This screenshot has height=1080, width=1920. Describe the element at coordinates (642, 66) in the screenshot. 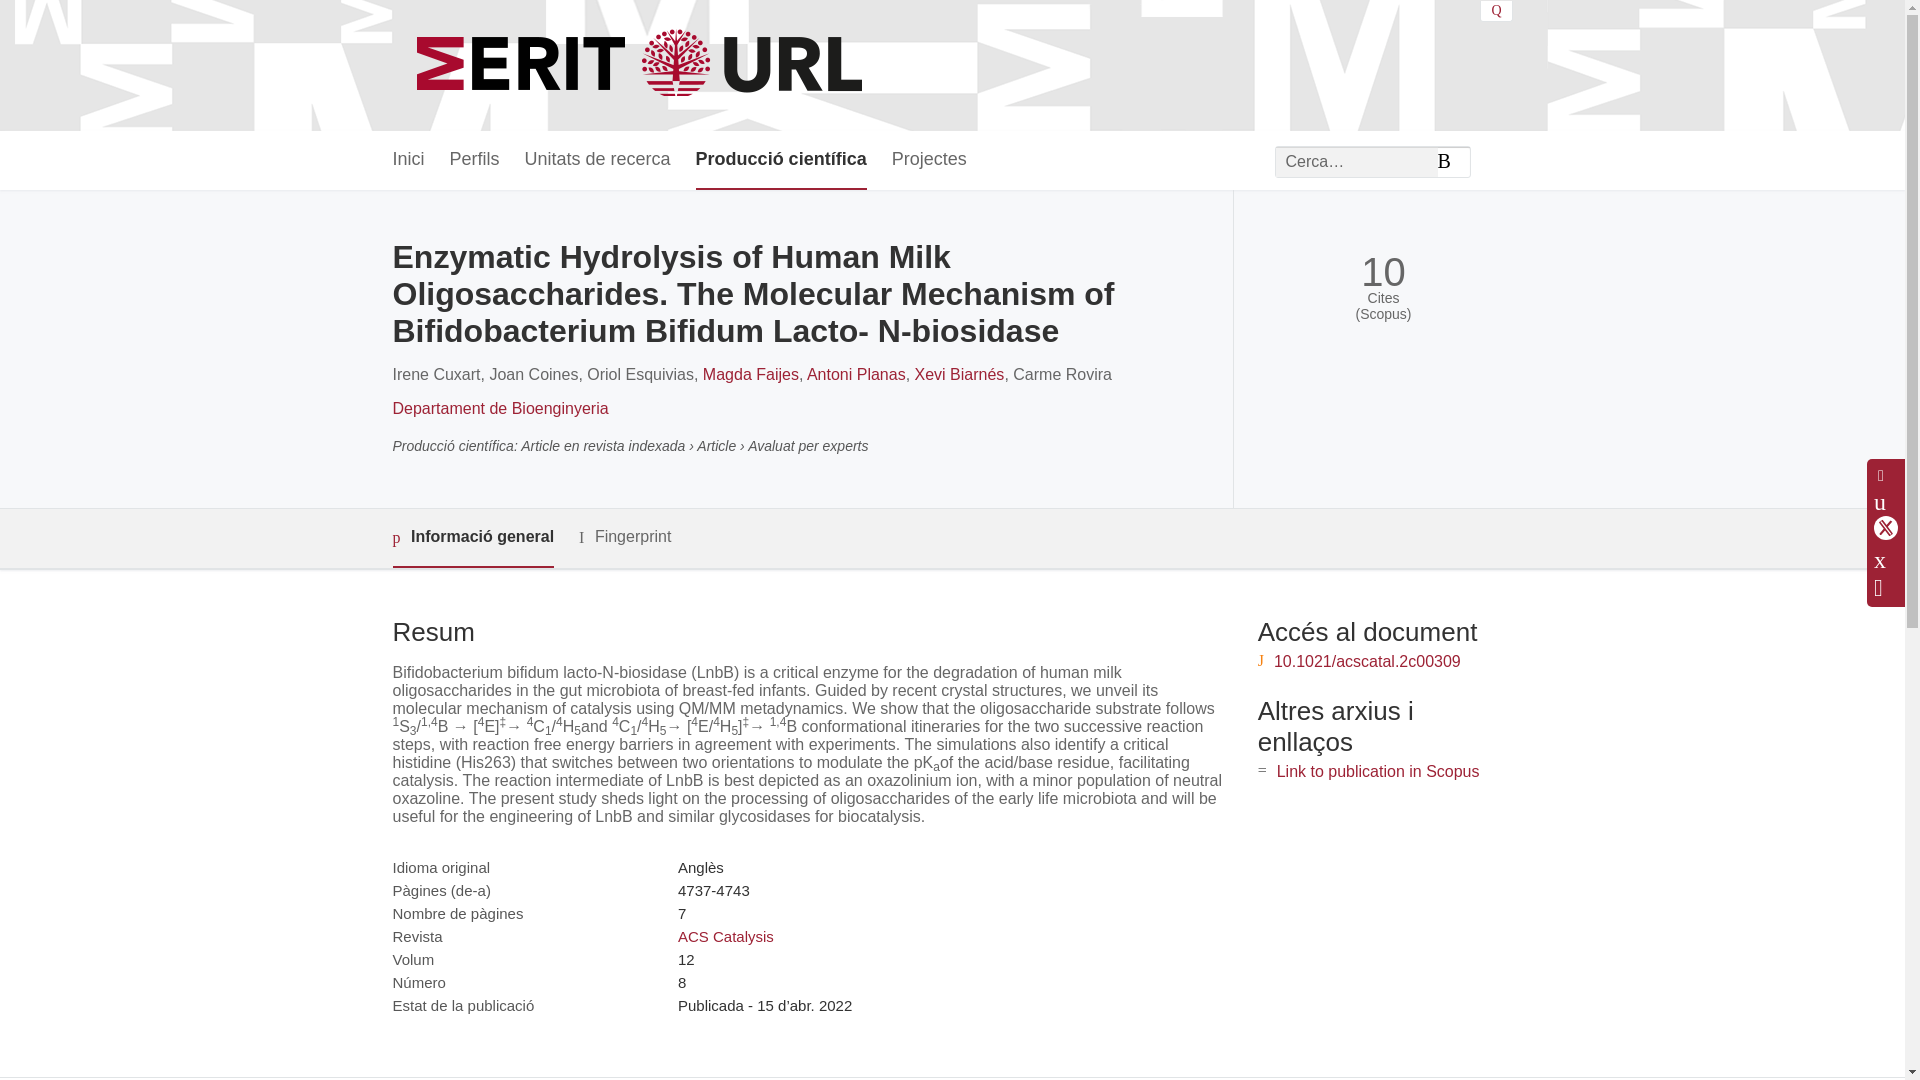

I see `Universitat Ramon Llull Inici` at that location.